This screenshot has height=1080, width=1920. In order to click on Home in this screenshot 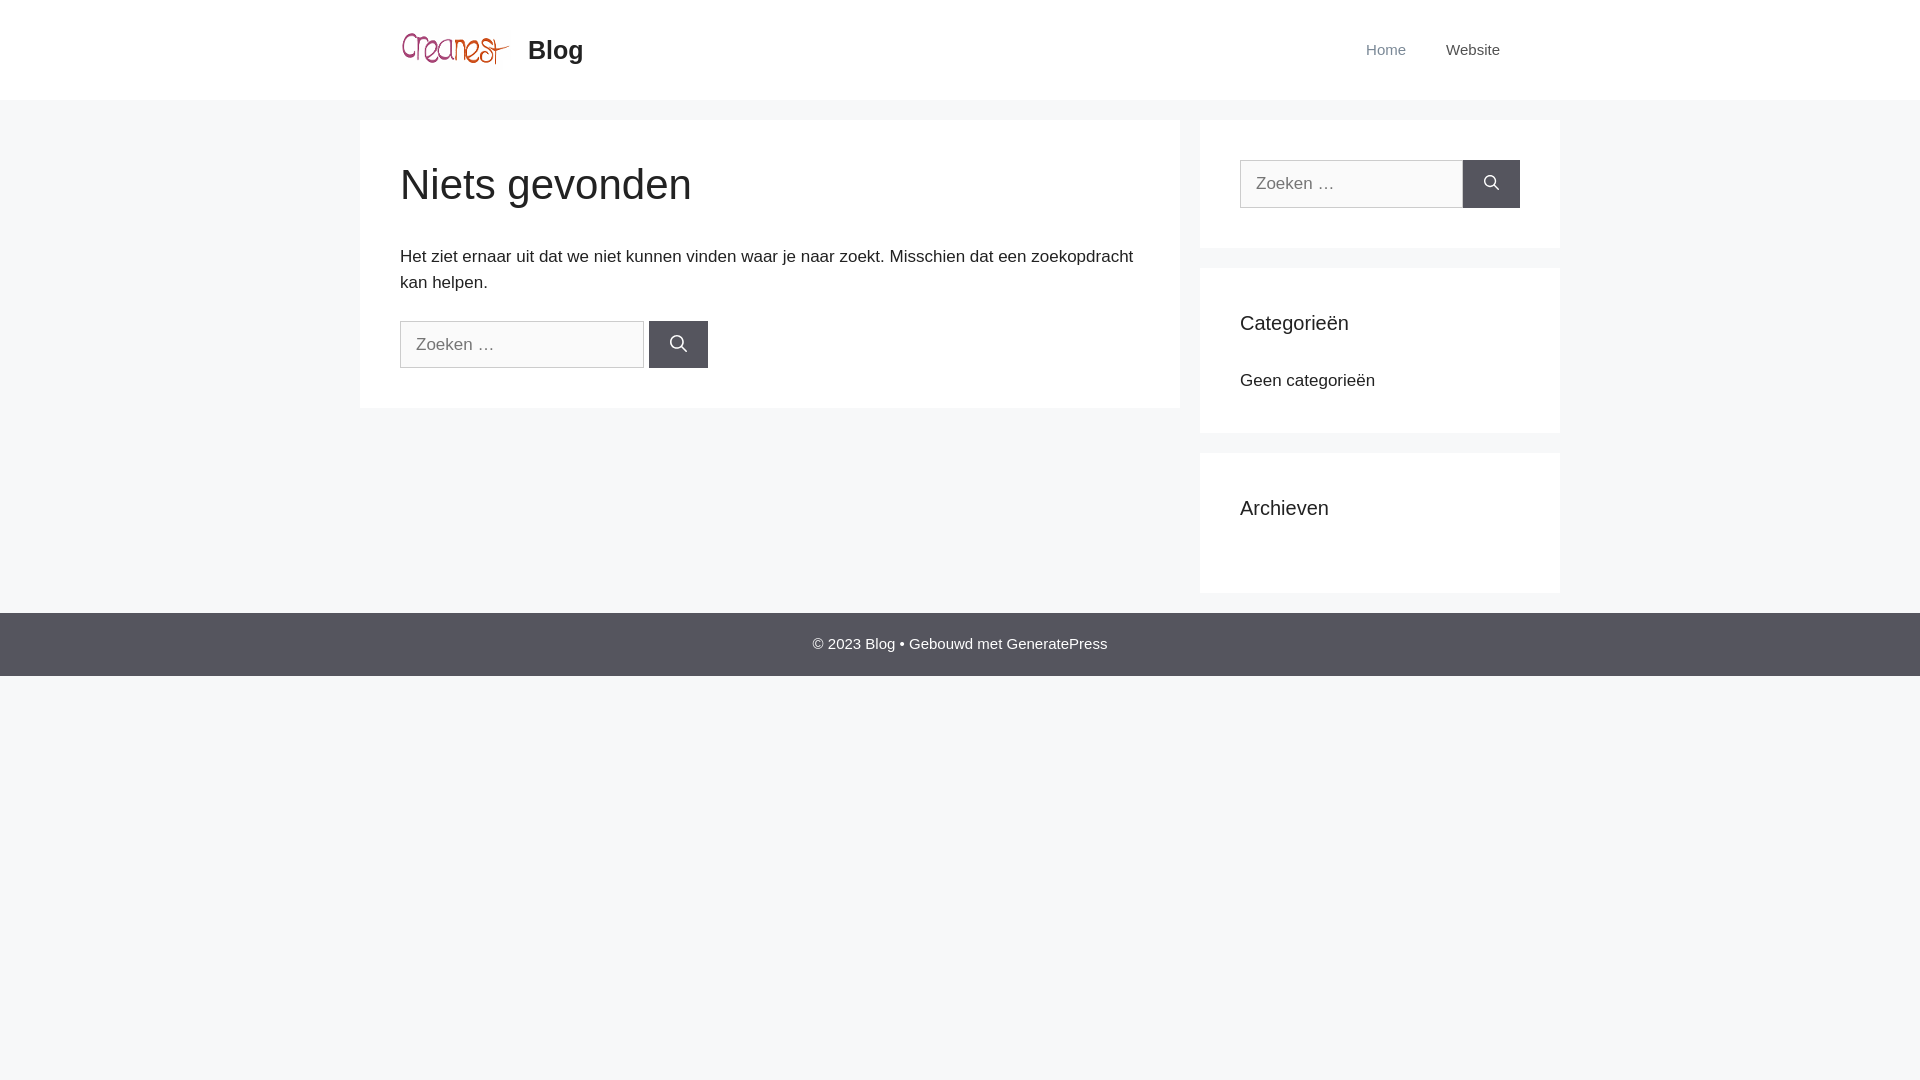, I will do `click(1386, 50)`.